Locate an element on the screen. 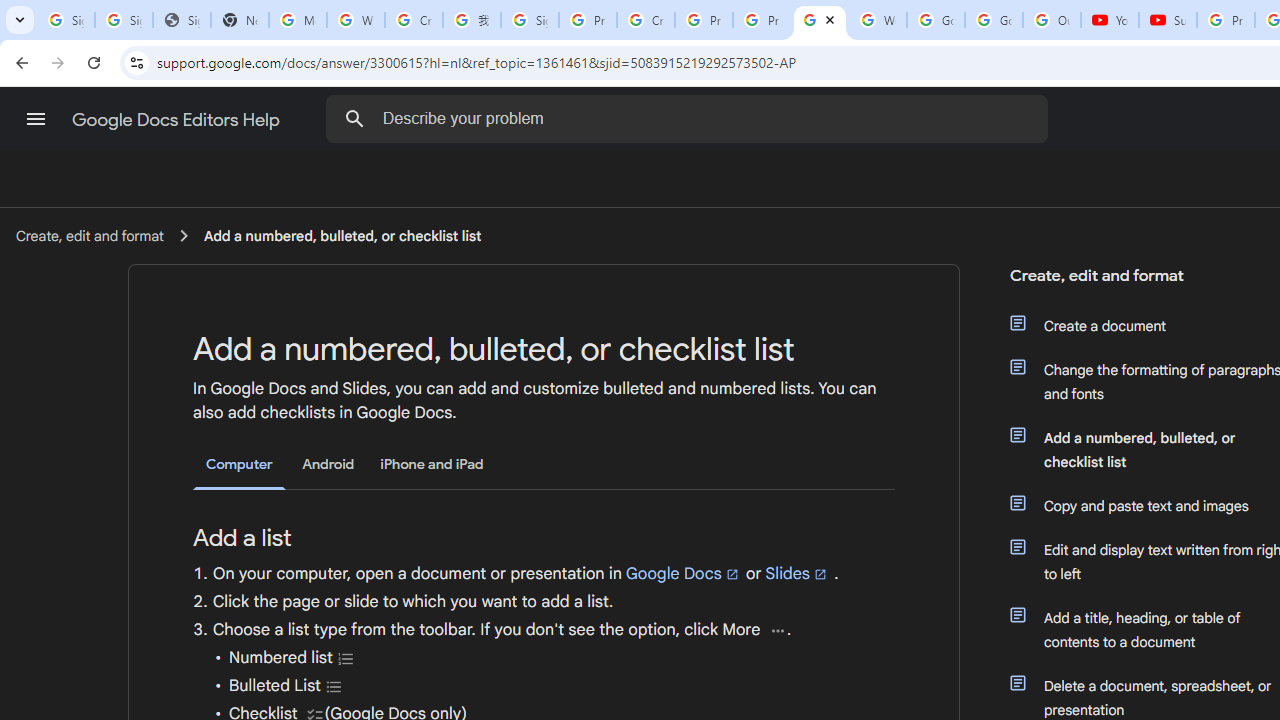 The image size is (1280, 720). Sign in - Google Accounts is located at coordinates (124, 20).